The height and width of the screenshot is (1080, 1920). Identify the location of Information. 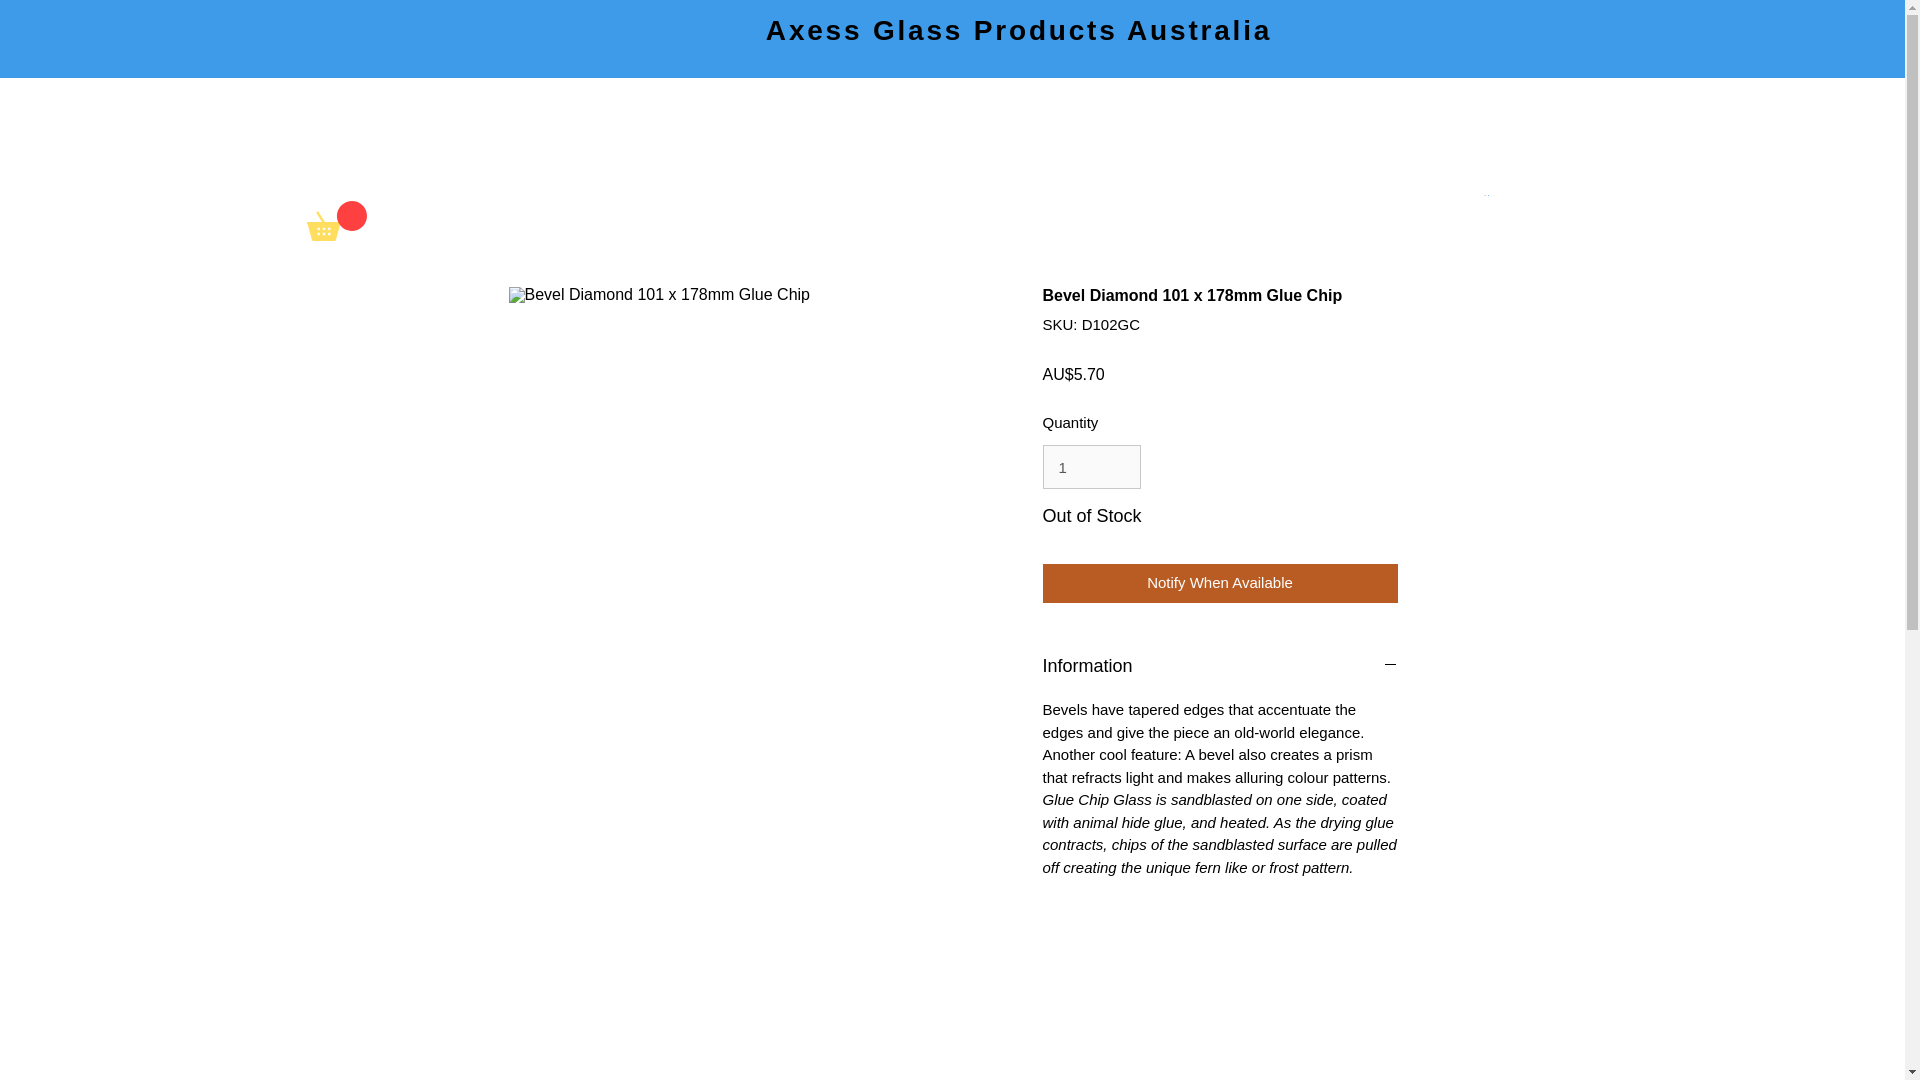
(1220, 666).